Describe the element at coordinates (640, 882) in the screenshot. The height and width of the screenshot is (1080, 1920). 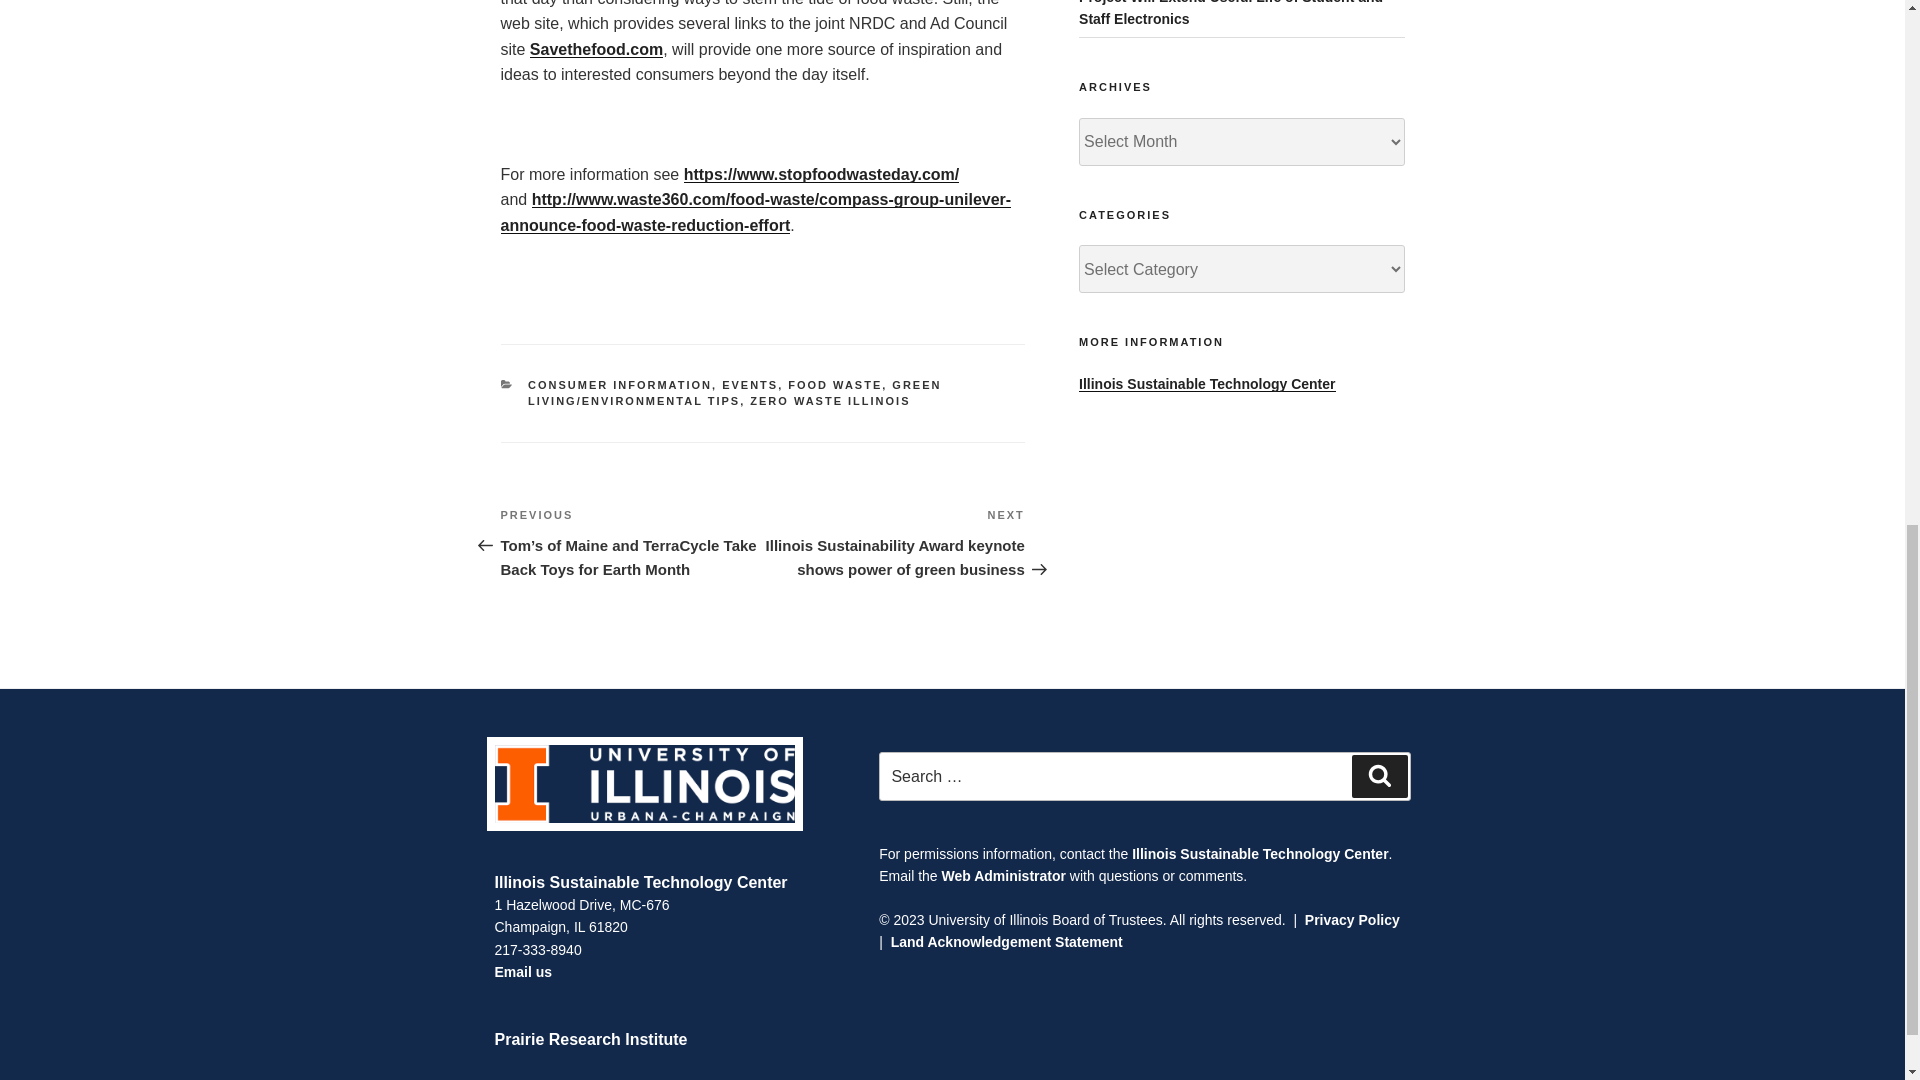
I see `Illinois Sustainable Technology Center` at that location.